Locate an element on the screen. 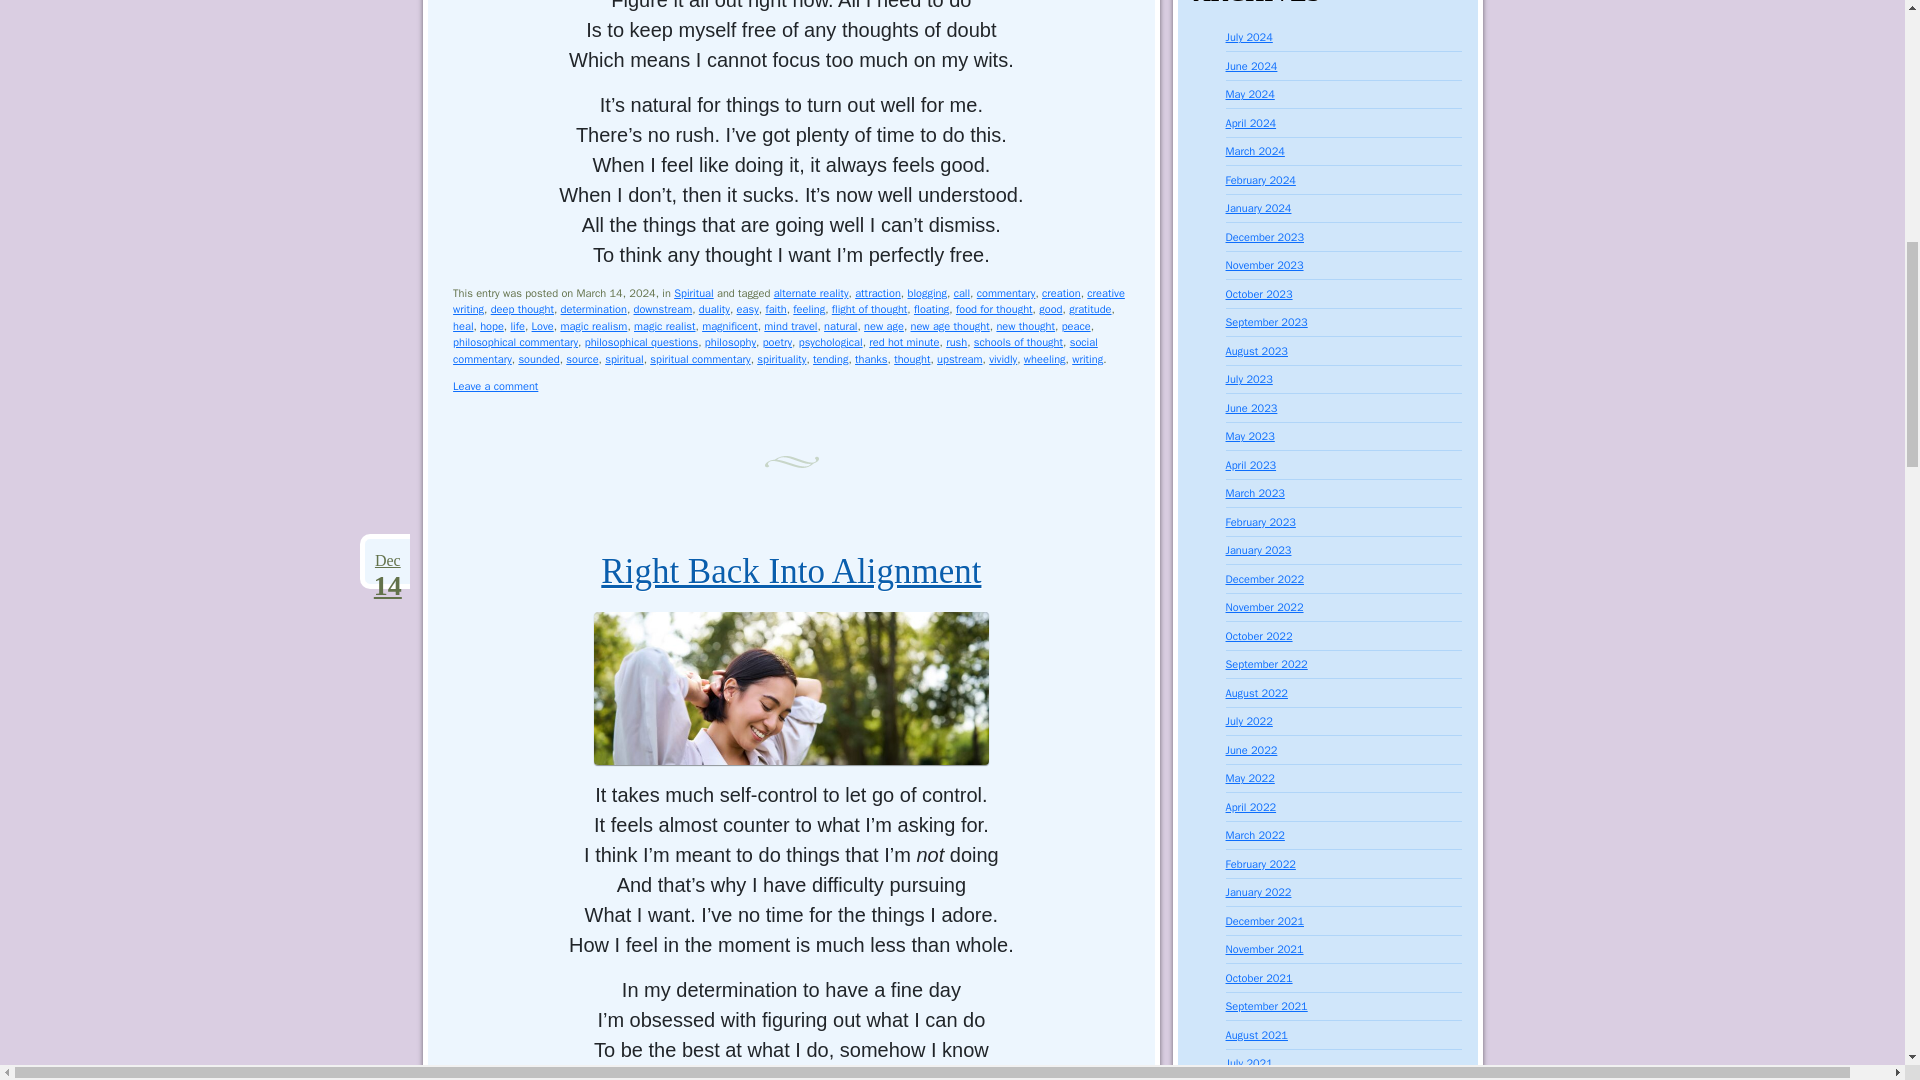 The image size is (1920, 1080). Love is located at coordinates (542, 325).